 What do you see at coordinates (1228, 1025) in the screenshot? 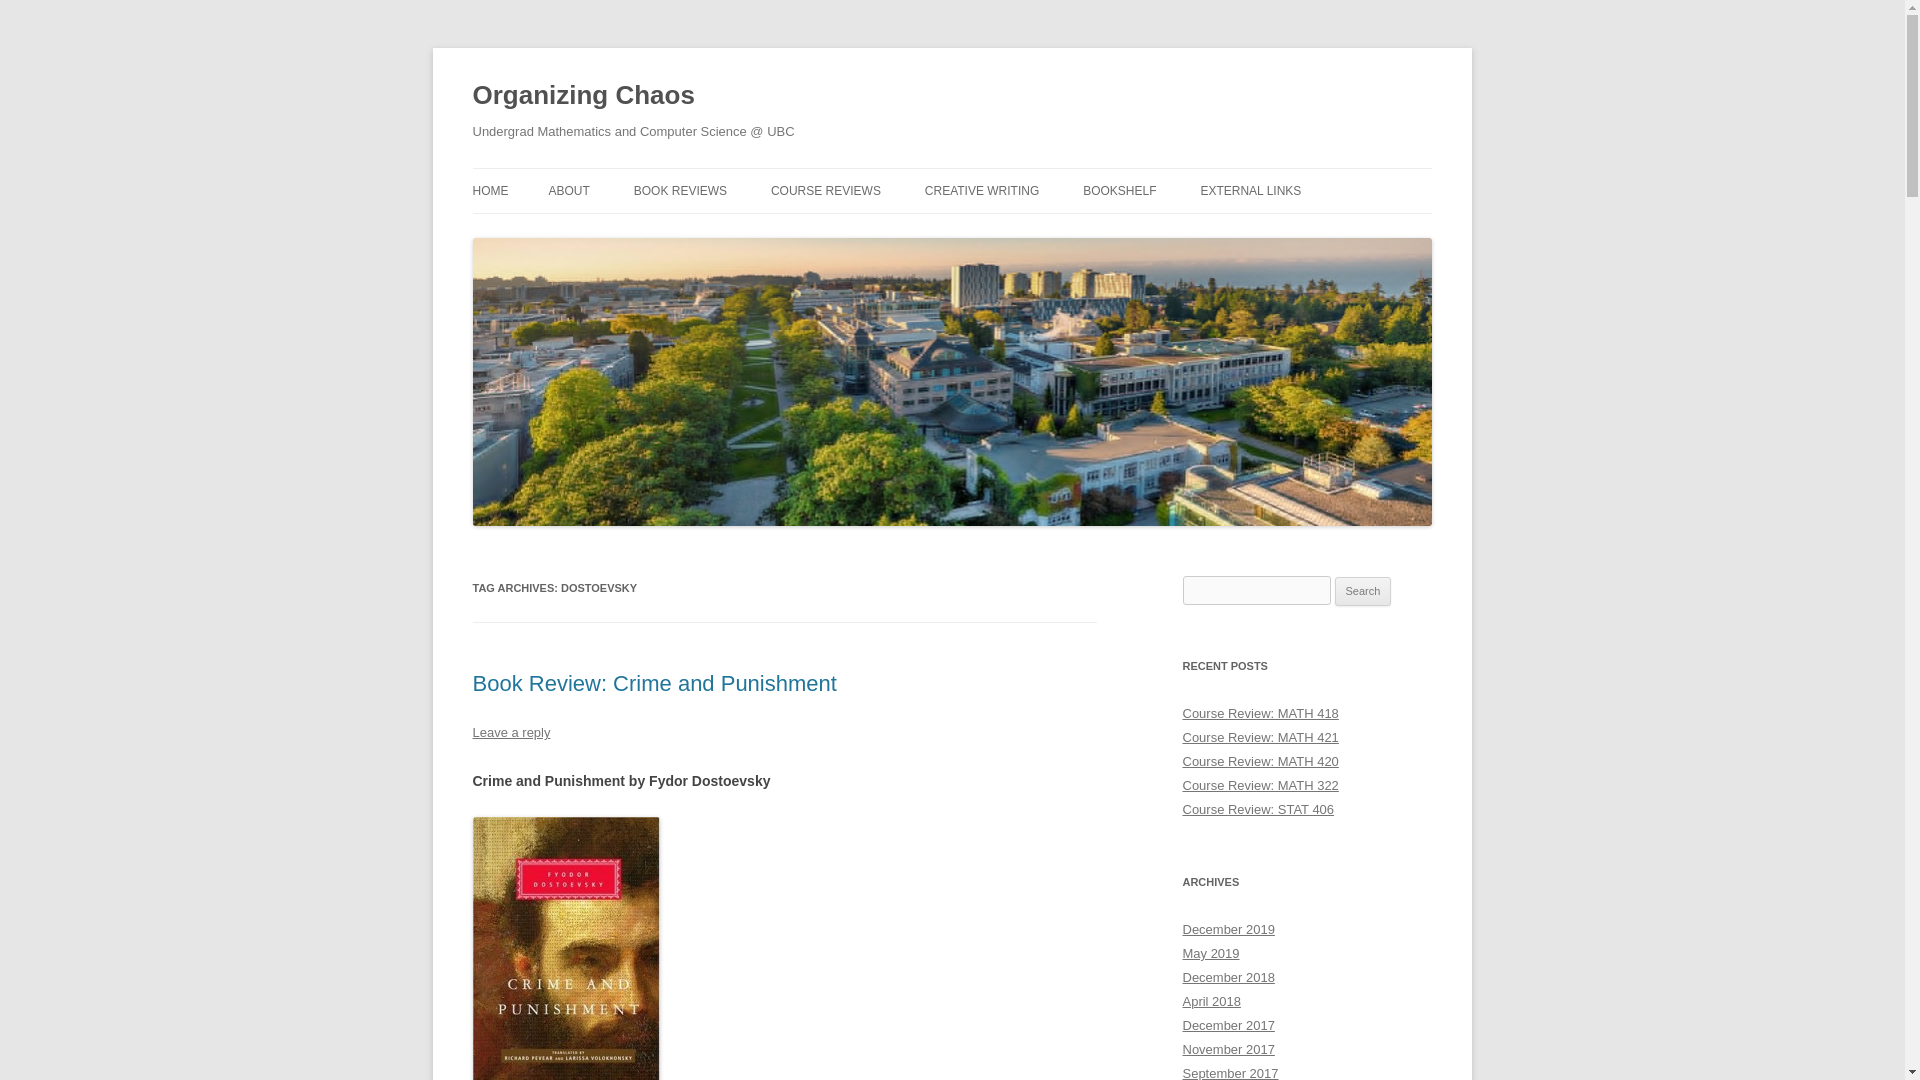
I see `December 2017` at bounding box center [1228, 1025].